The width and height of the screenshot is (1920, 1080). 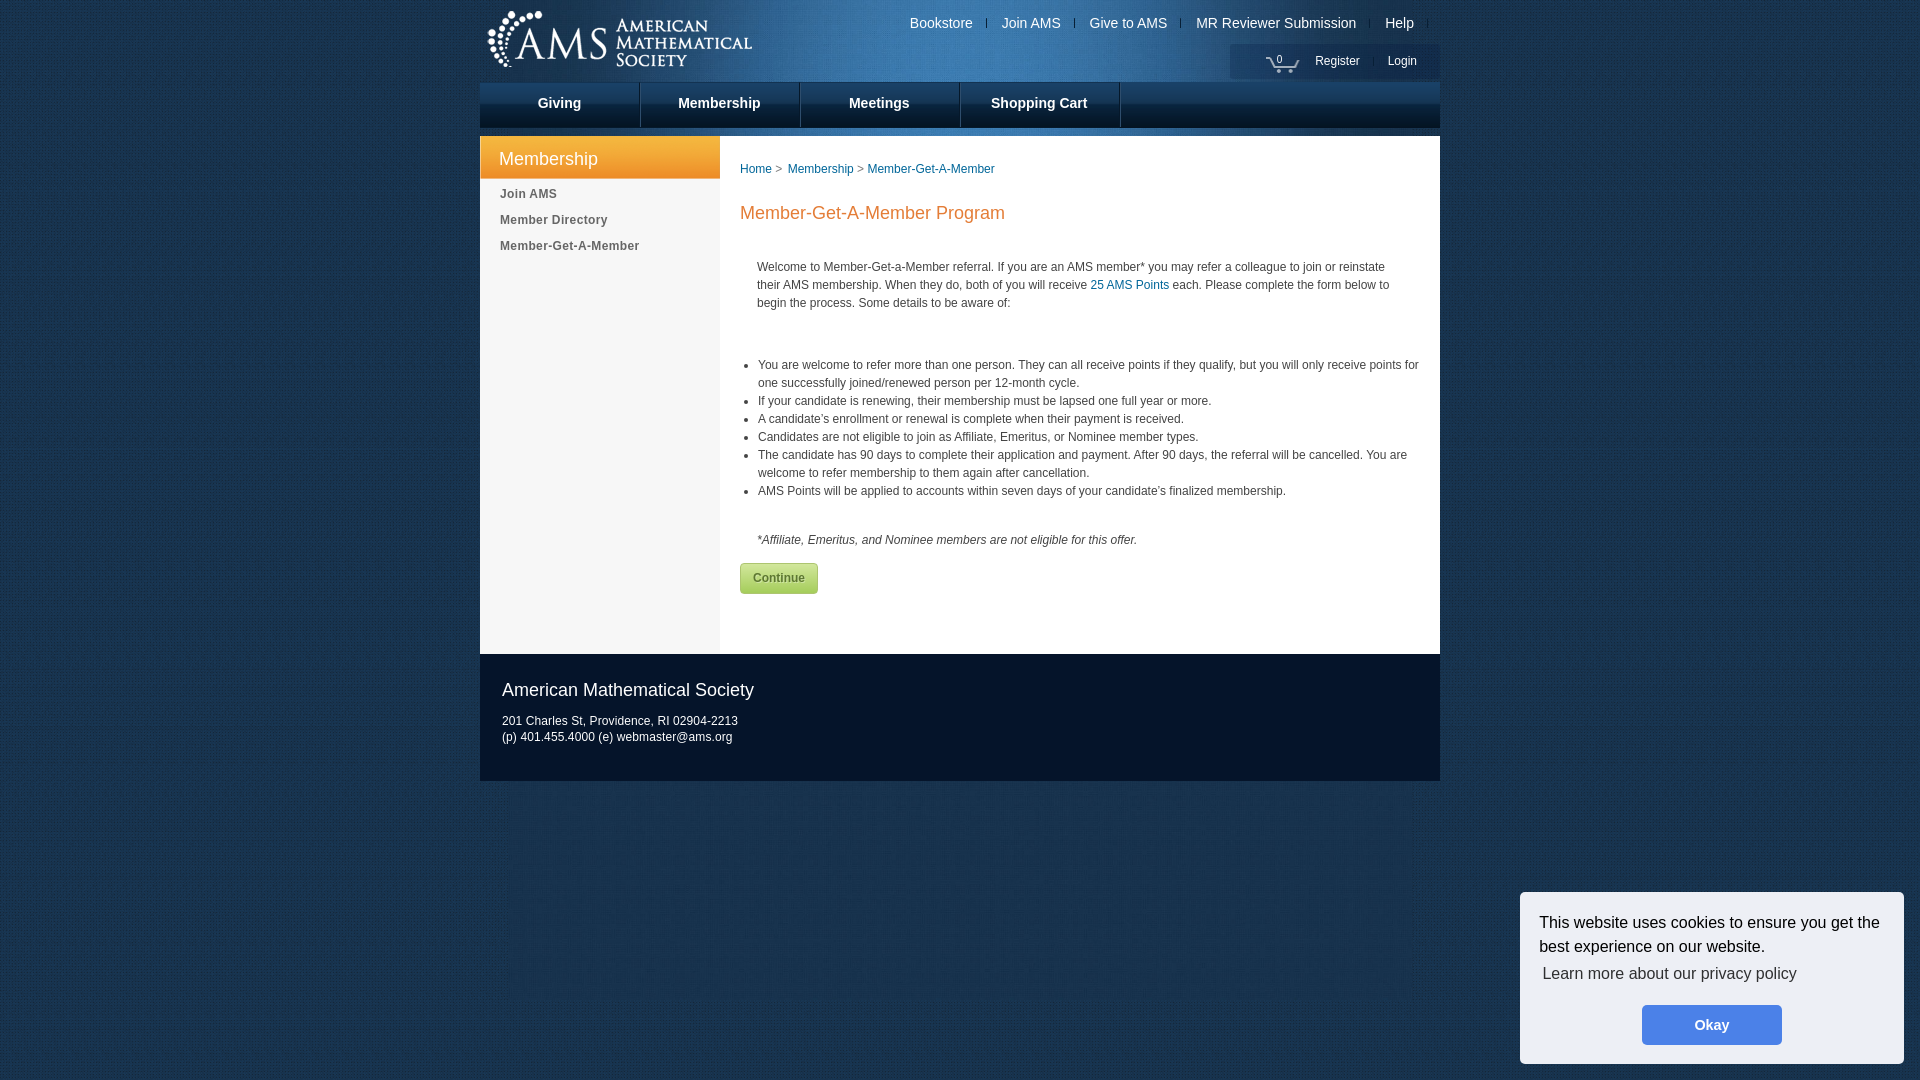 What do you see at coordinates (720, 105) in the screenshot?
I see `Membership` at bounding box center [720, 105].